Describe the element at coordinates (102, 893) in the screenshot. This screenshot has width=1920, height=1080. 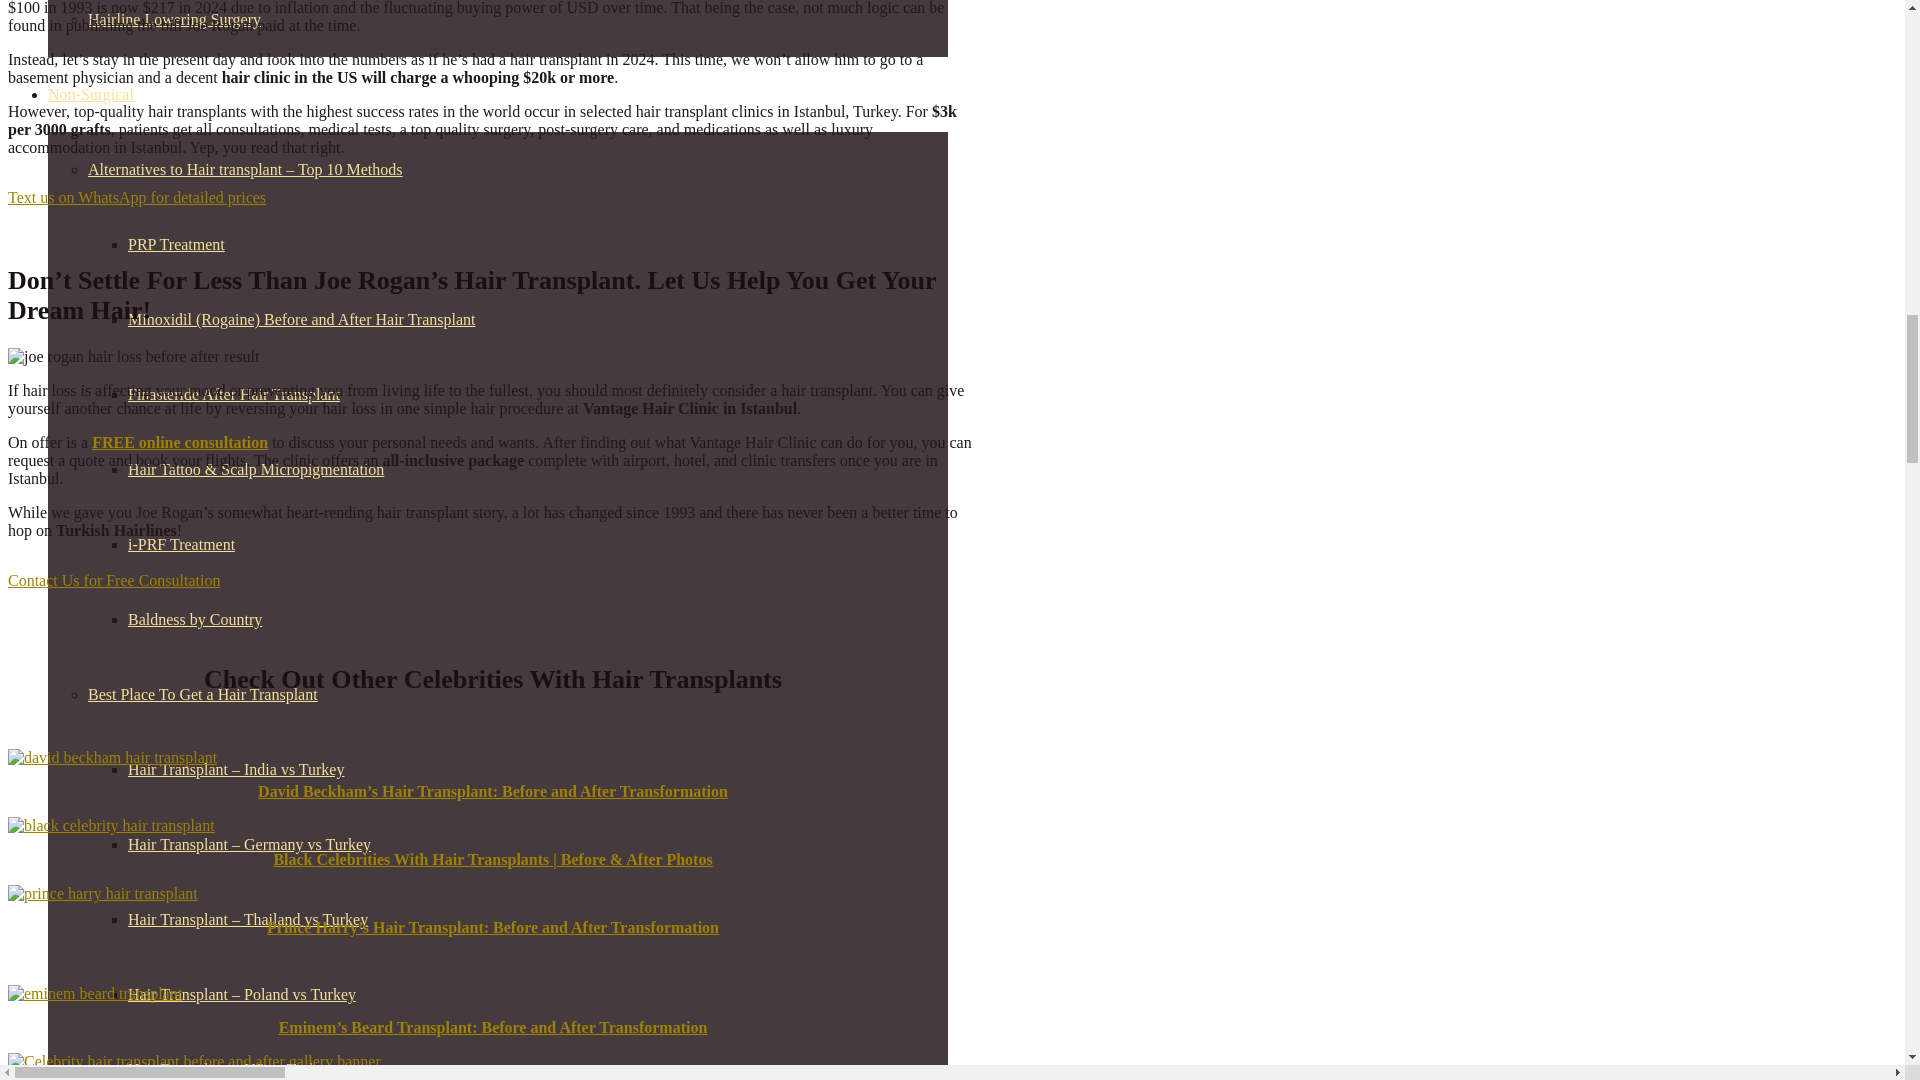
I see `prince harry hair transplant` at that location.